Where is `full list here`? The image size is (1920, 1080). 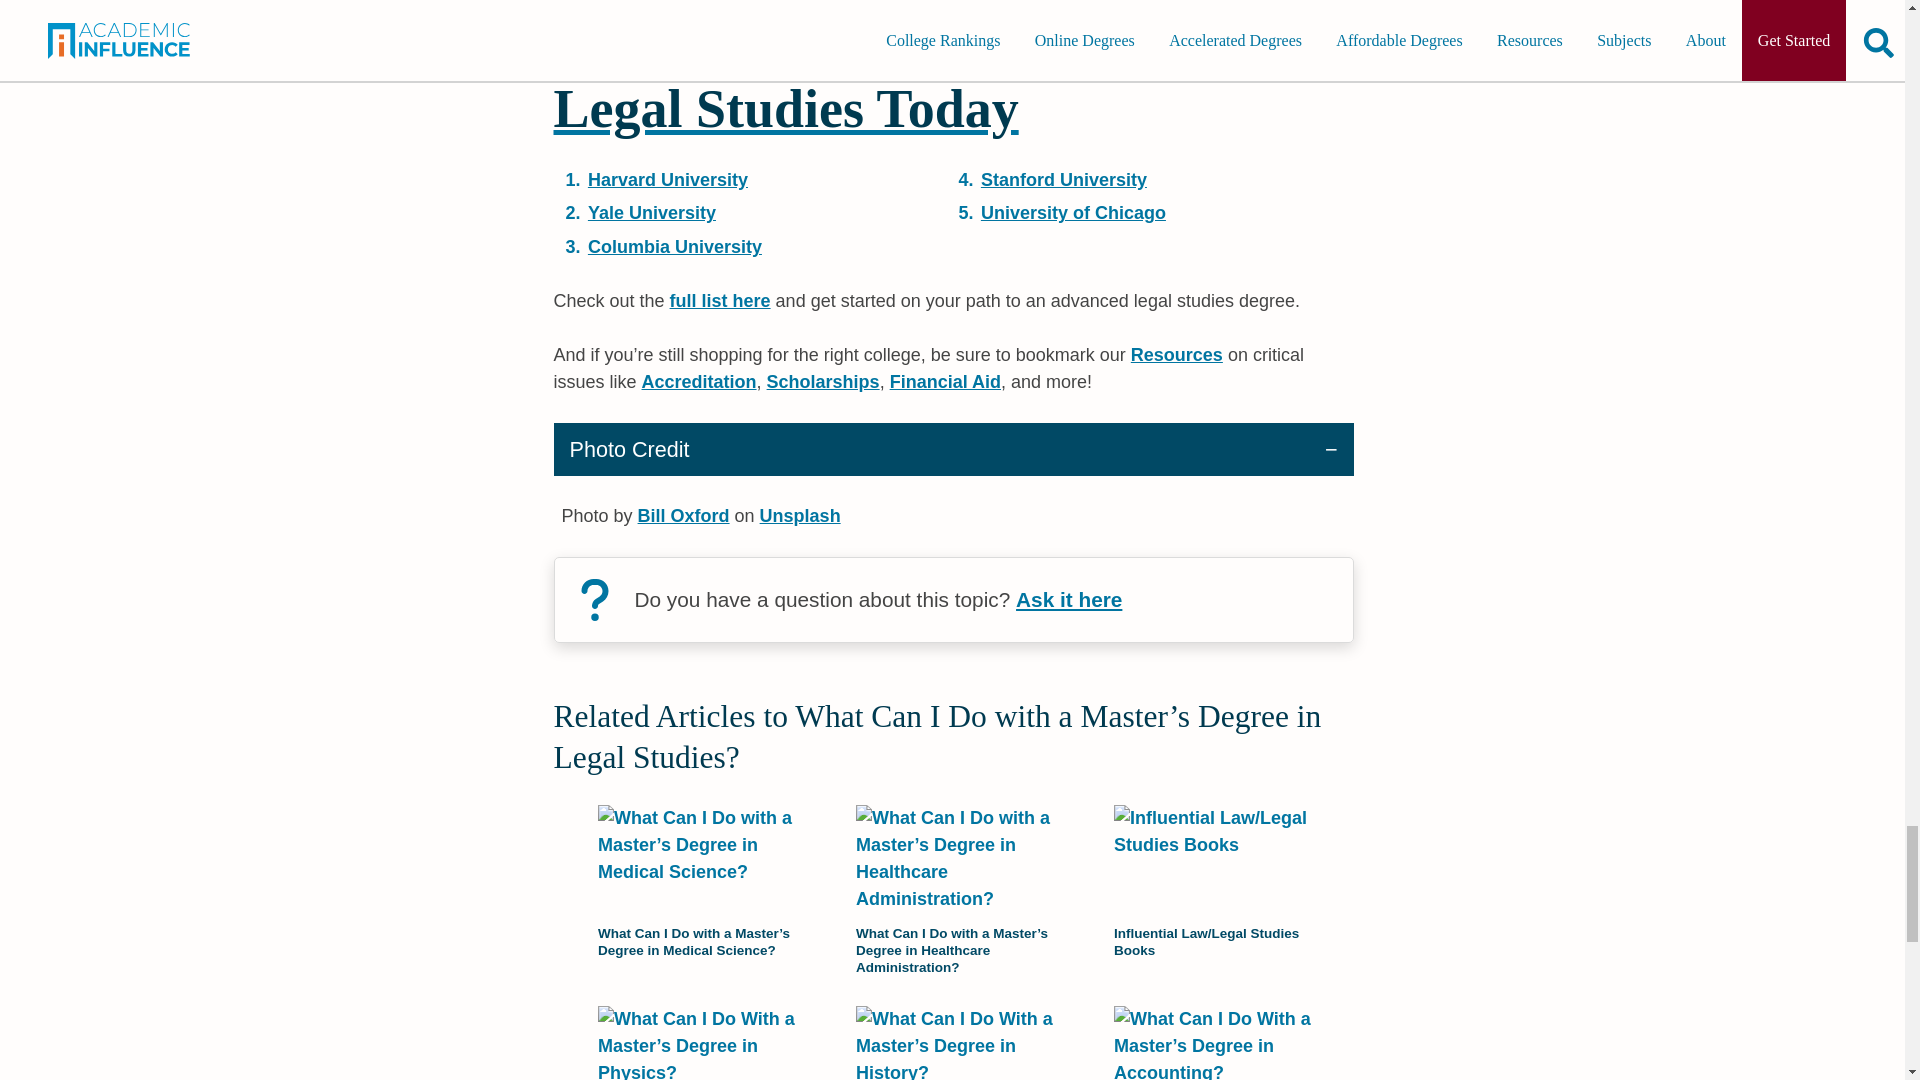
full list here is located at coordinates (720, 300).